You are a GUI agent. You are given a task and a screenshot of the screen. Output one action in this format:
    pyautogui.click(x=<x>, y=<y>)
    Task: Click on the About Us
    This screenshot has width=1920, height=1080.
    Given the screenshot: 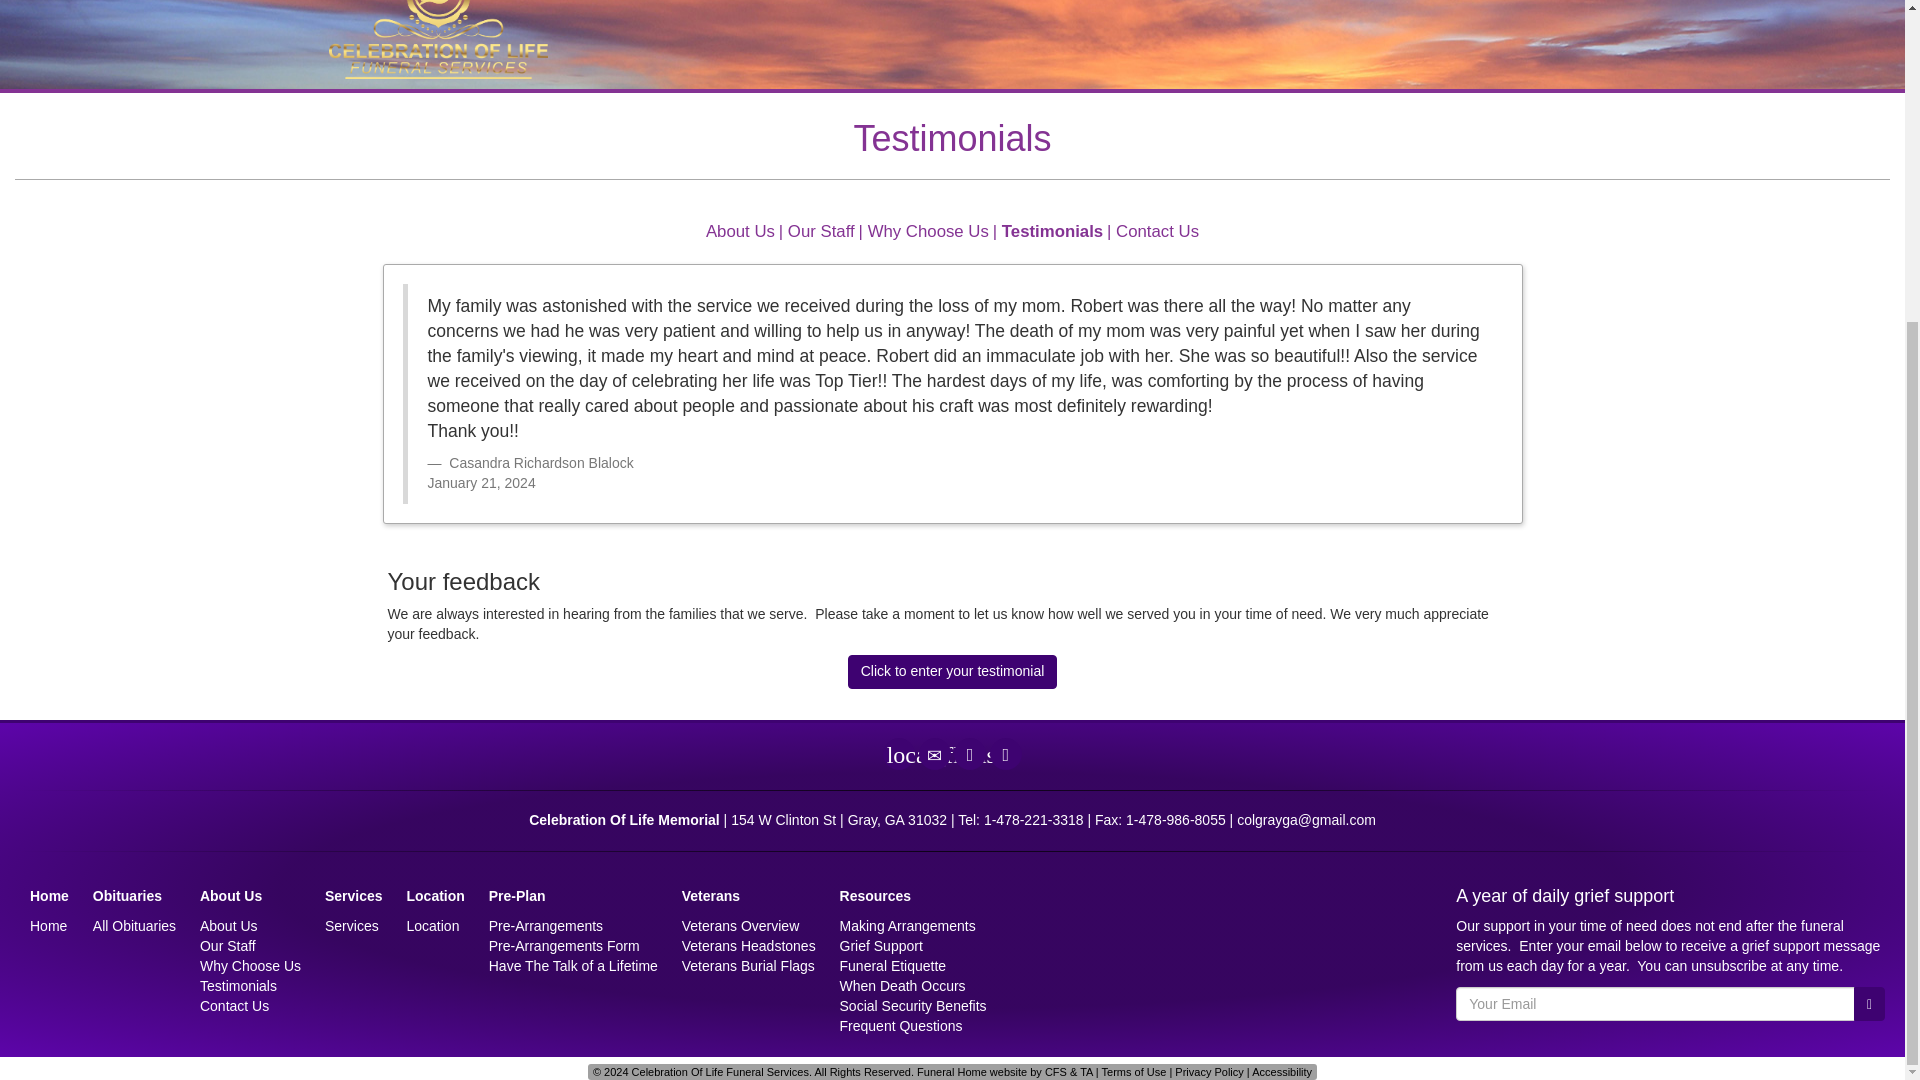 What is the action you would take?
    pyautogui.click(x=740, y=231)
    